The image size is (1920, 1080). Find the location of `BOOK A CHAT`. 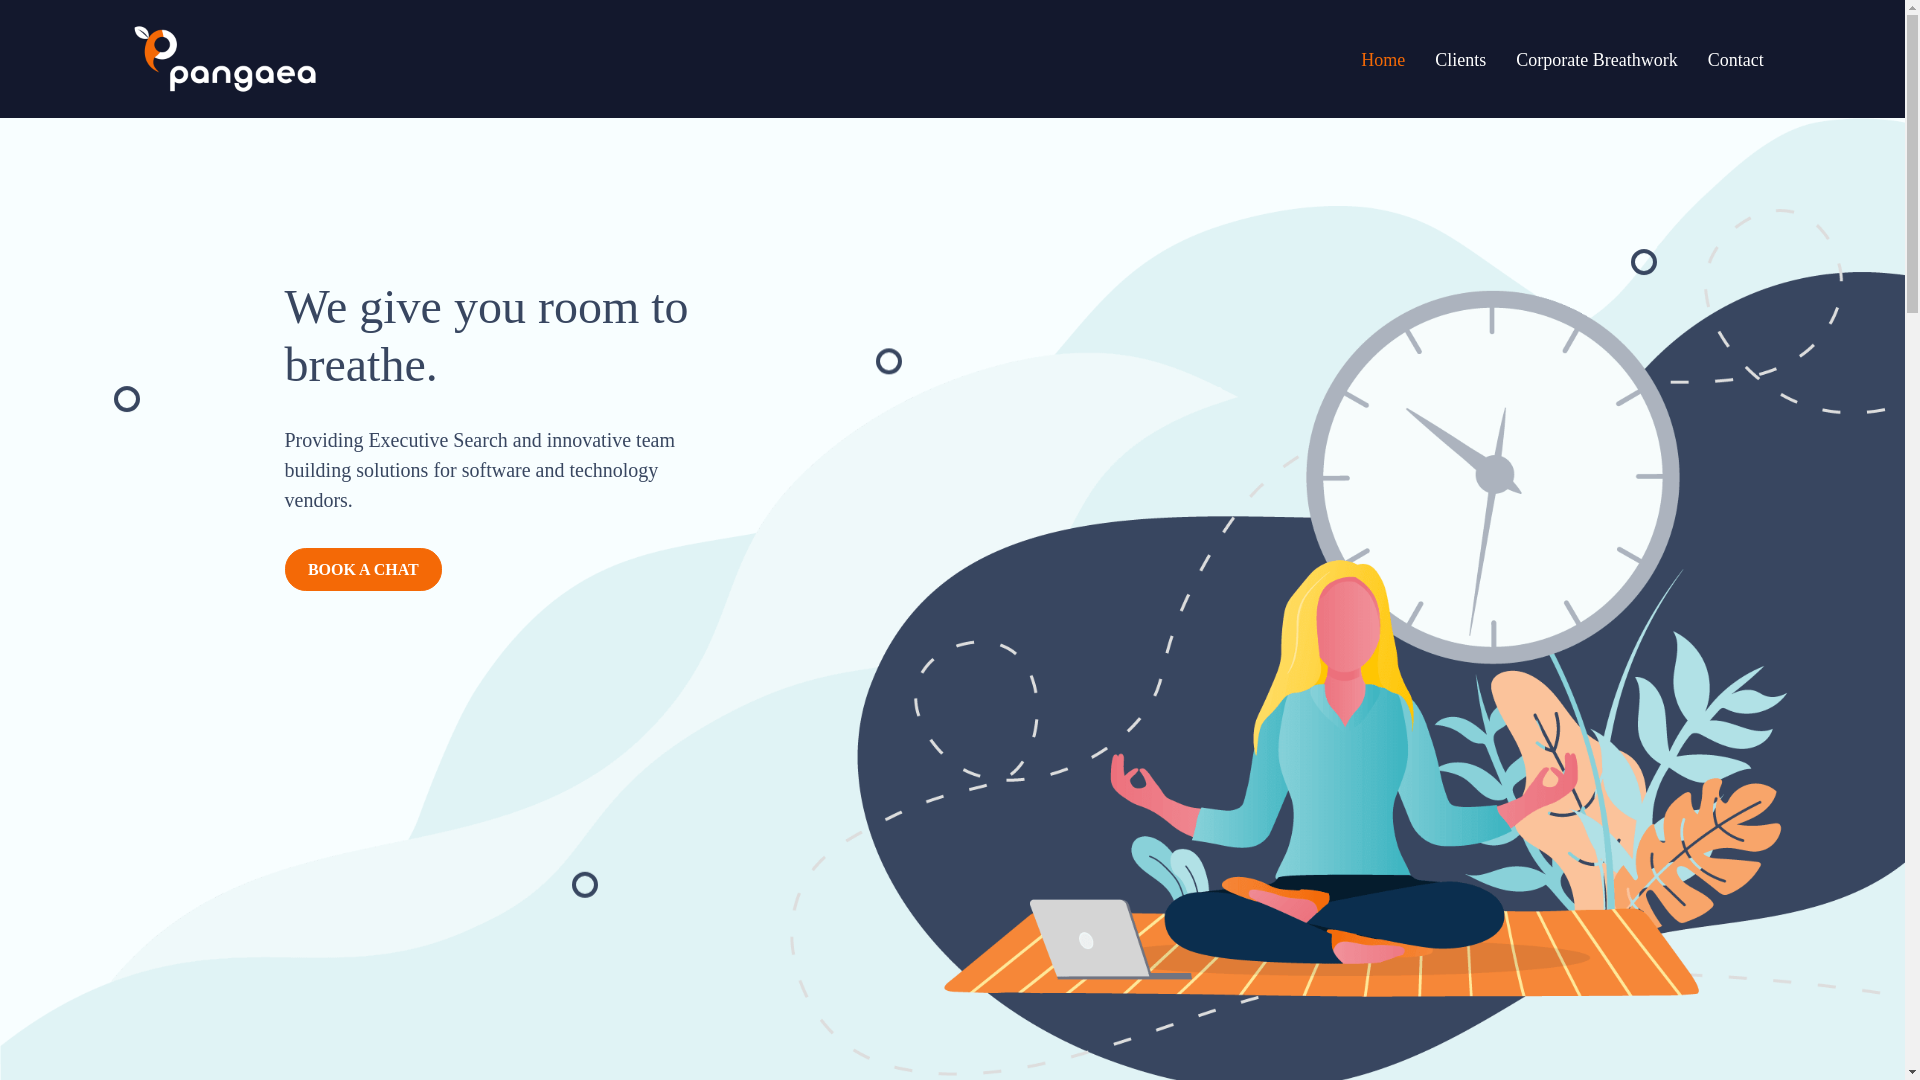

BOOK A CHAT is located at coordinates (362, 569).